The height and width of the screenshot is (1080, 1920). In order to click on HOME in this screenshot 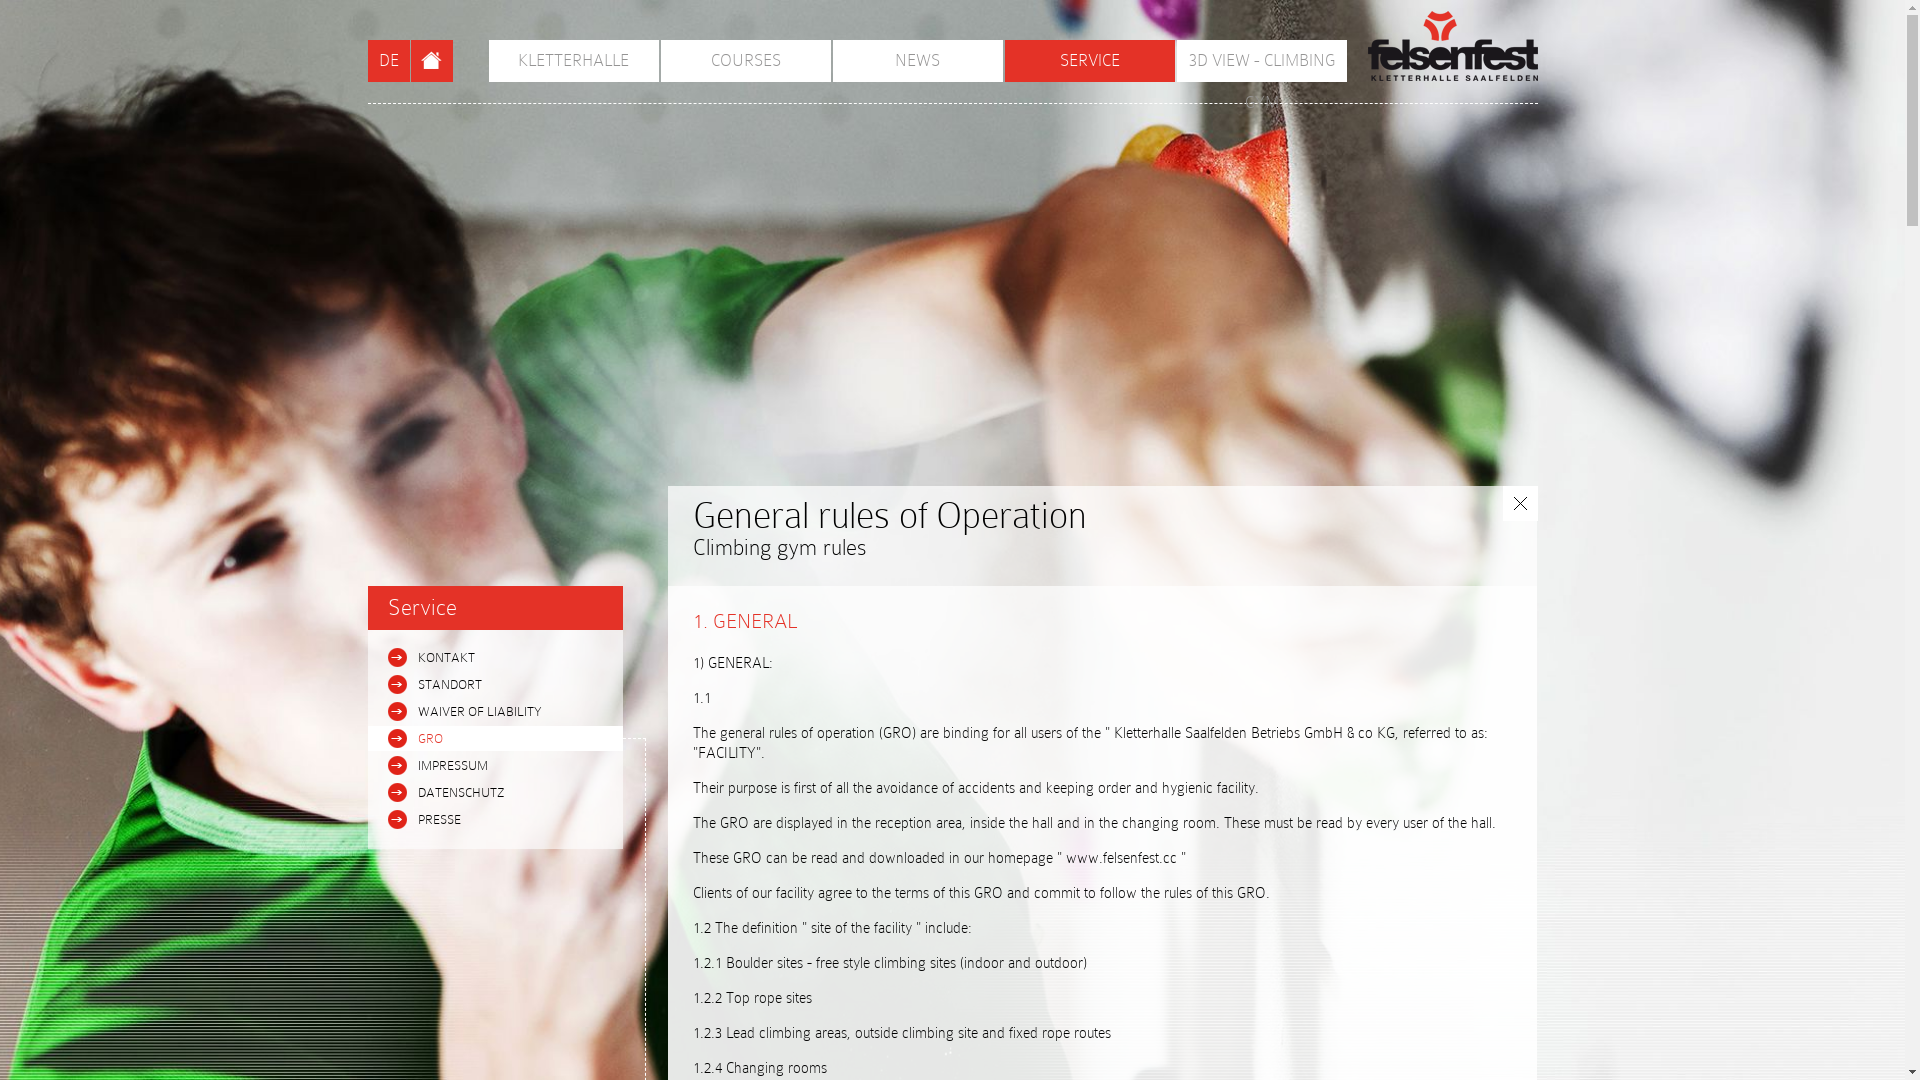, I will do `click(431, 61)`.